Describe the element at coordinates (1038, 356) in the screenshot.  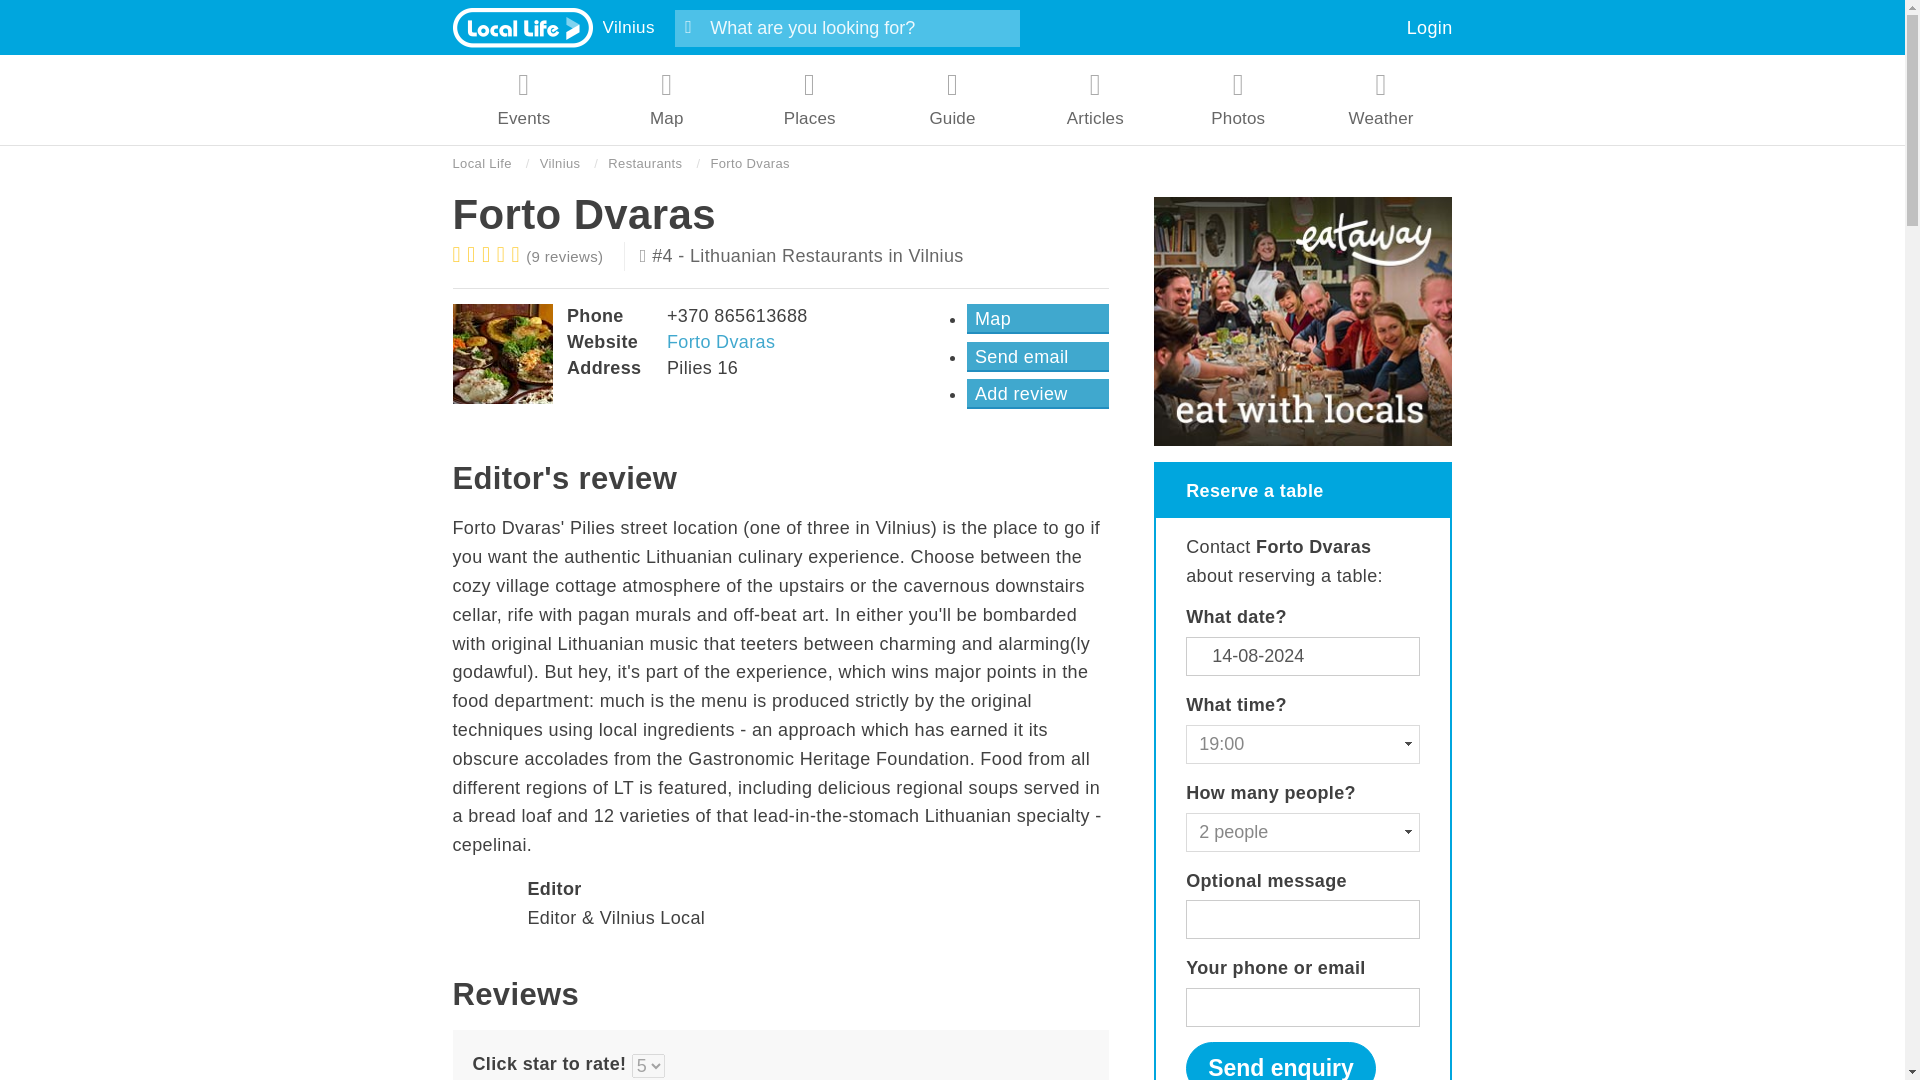
I see `Send email` at that location.